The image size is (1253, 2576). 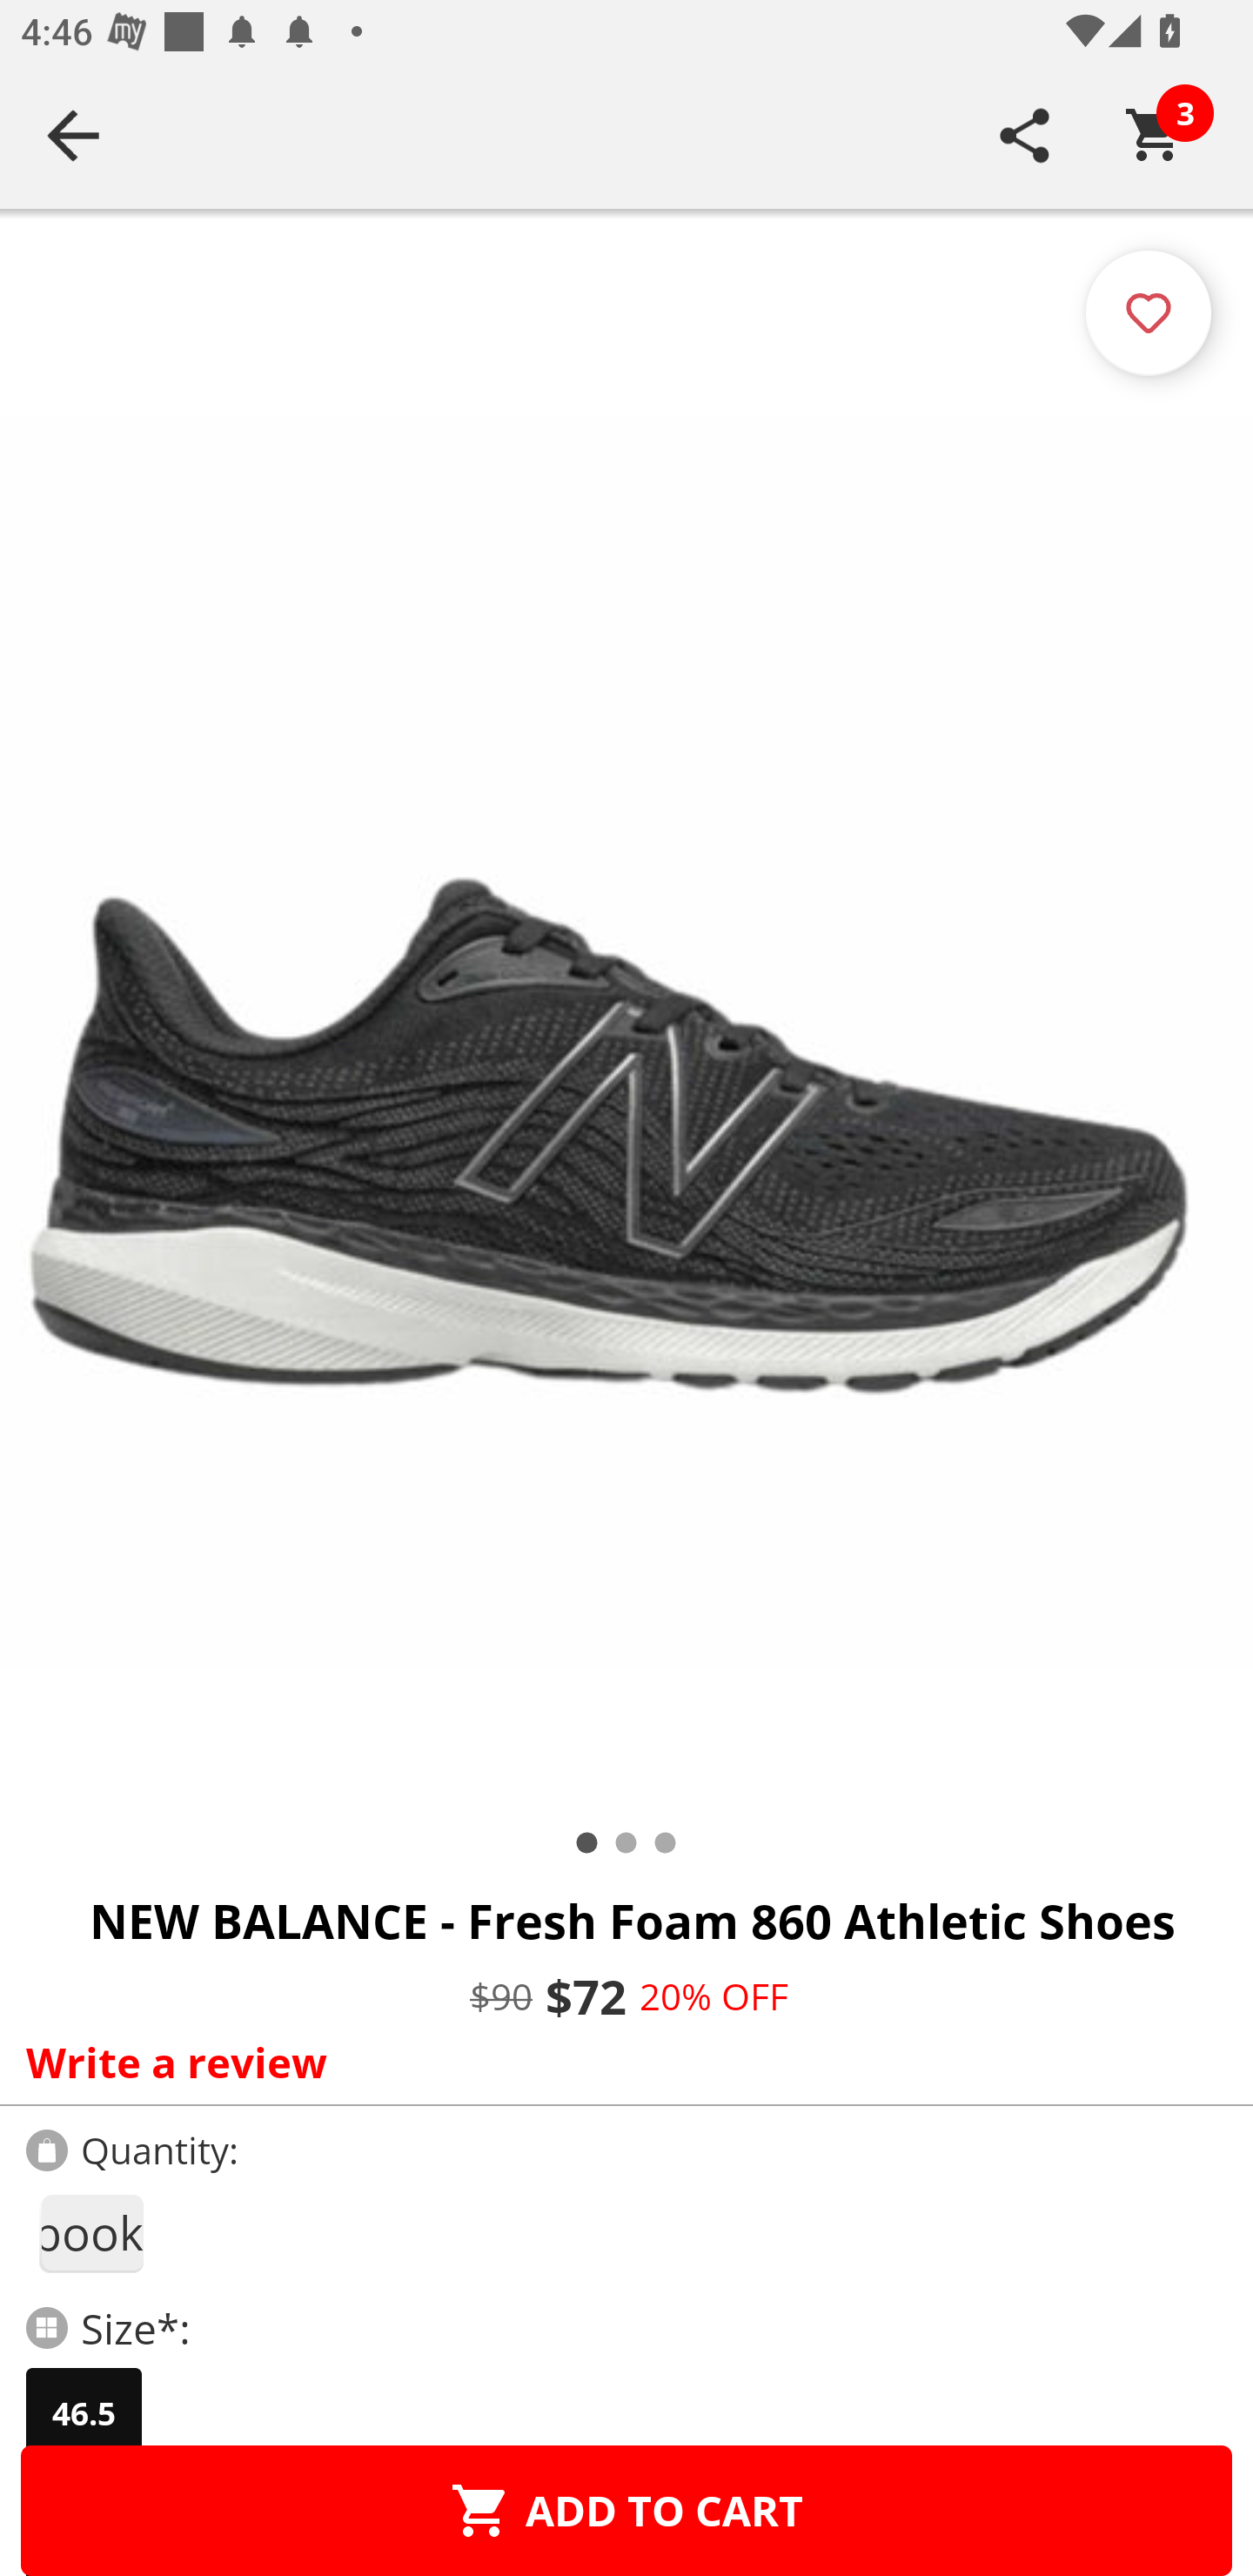 I want to click on SHARE, so click(x=1025, y=135).